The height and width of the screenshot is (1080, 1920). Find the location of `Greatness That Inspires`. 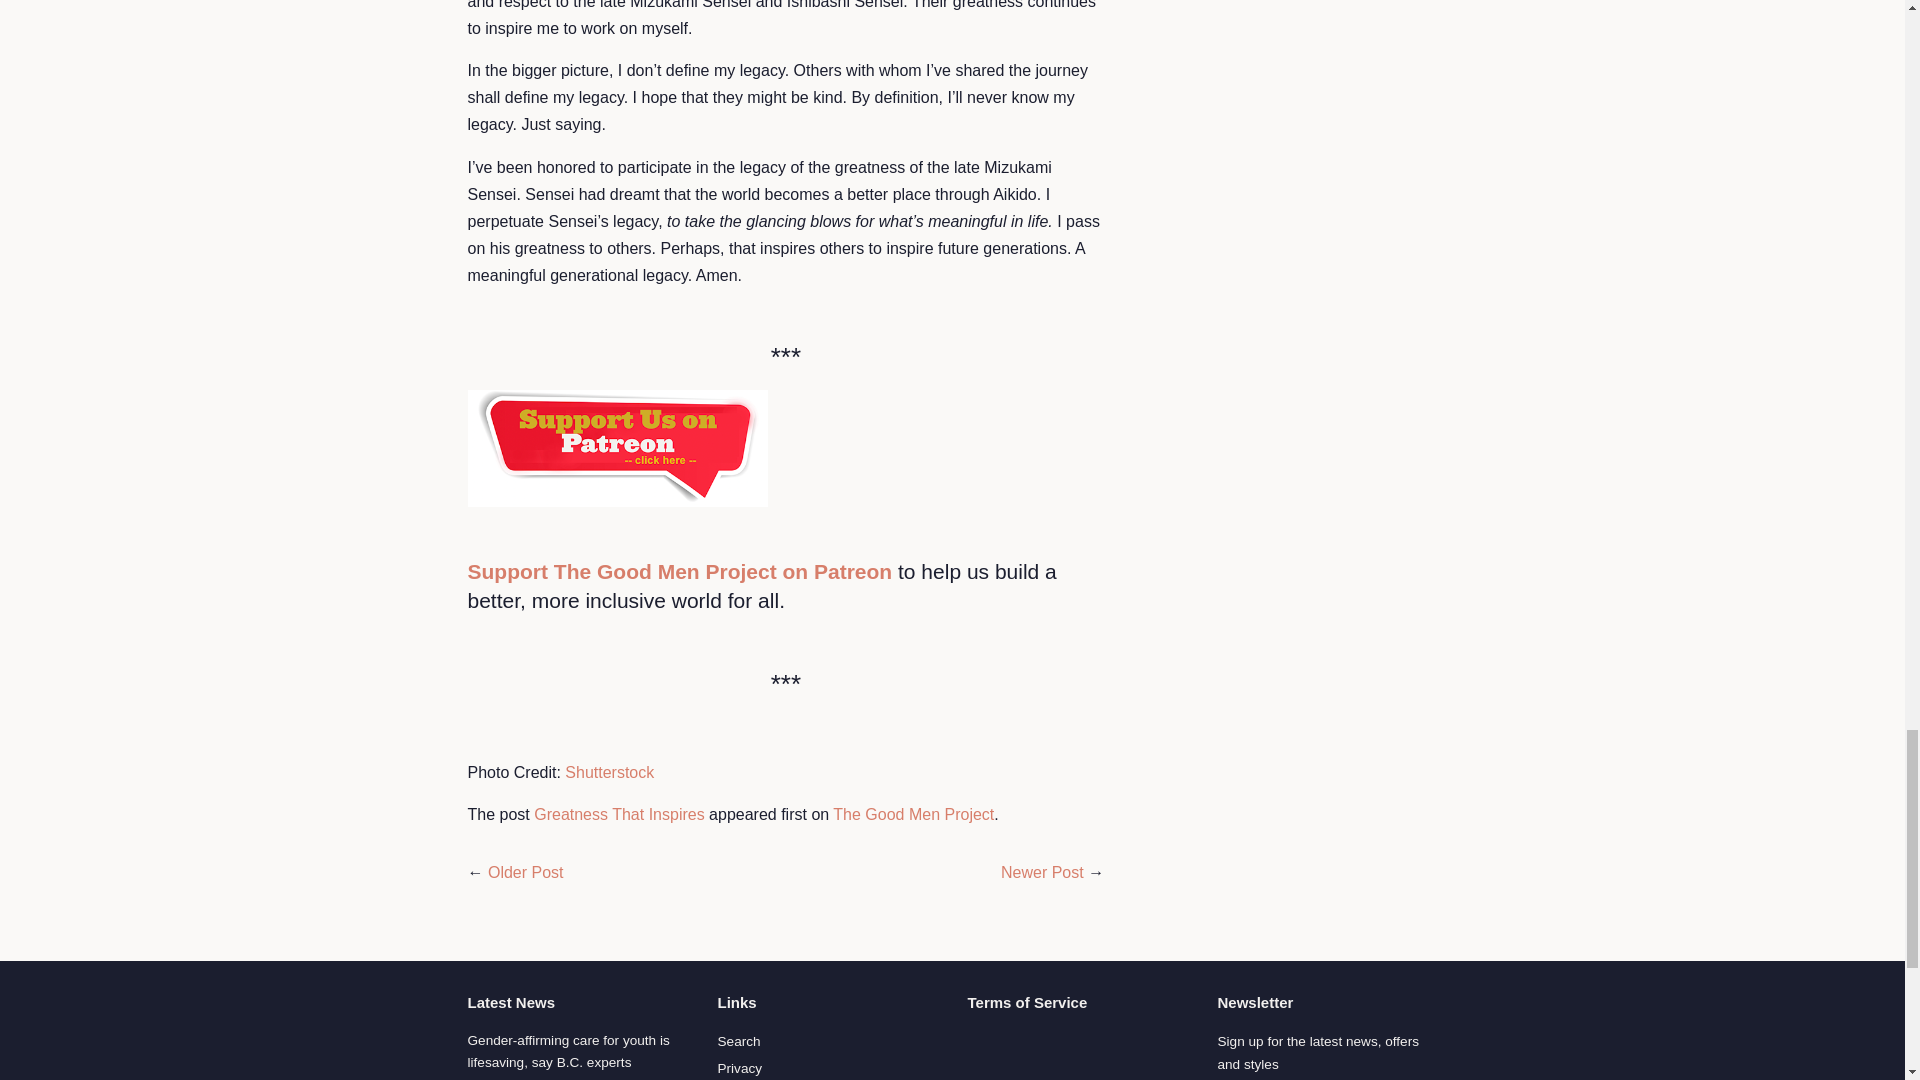

Greatness That Inspires is located at coordinates (618, 814).